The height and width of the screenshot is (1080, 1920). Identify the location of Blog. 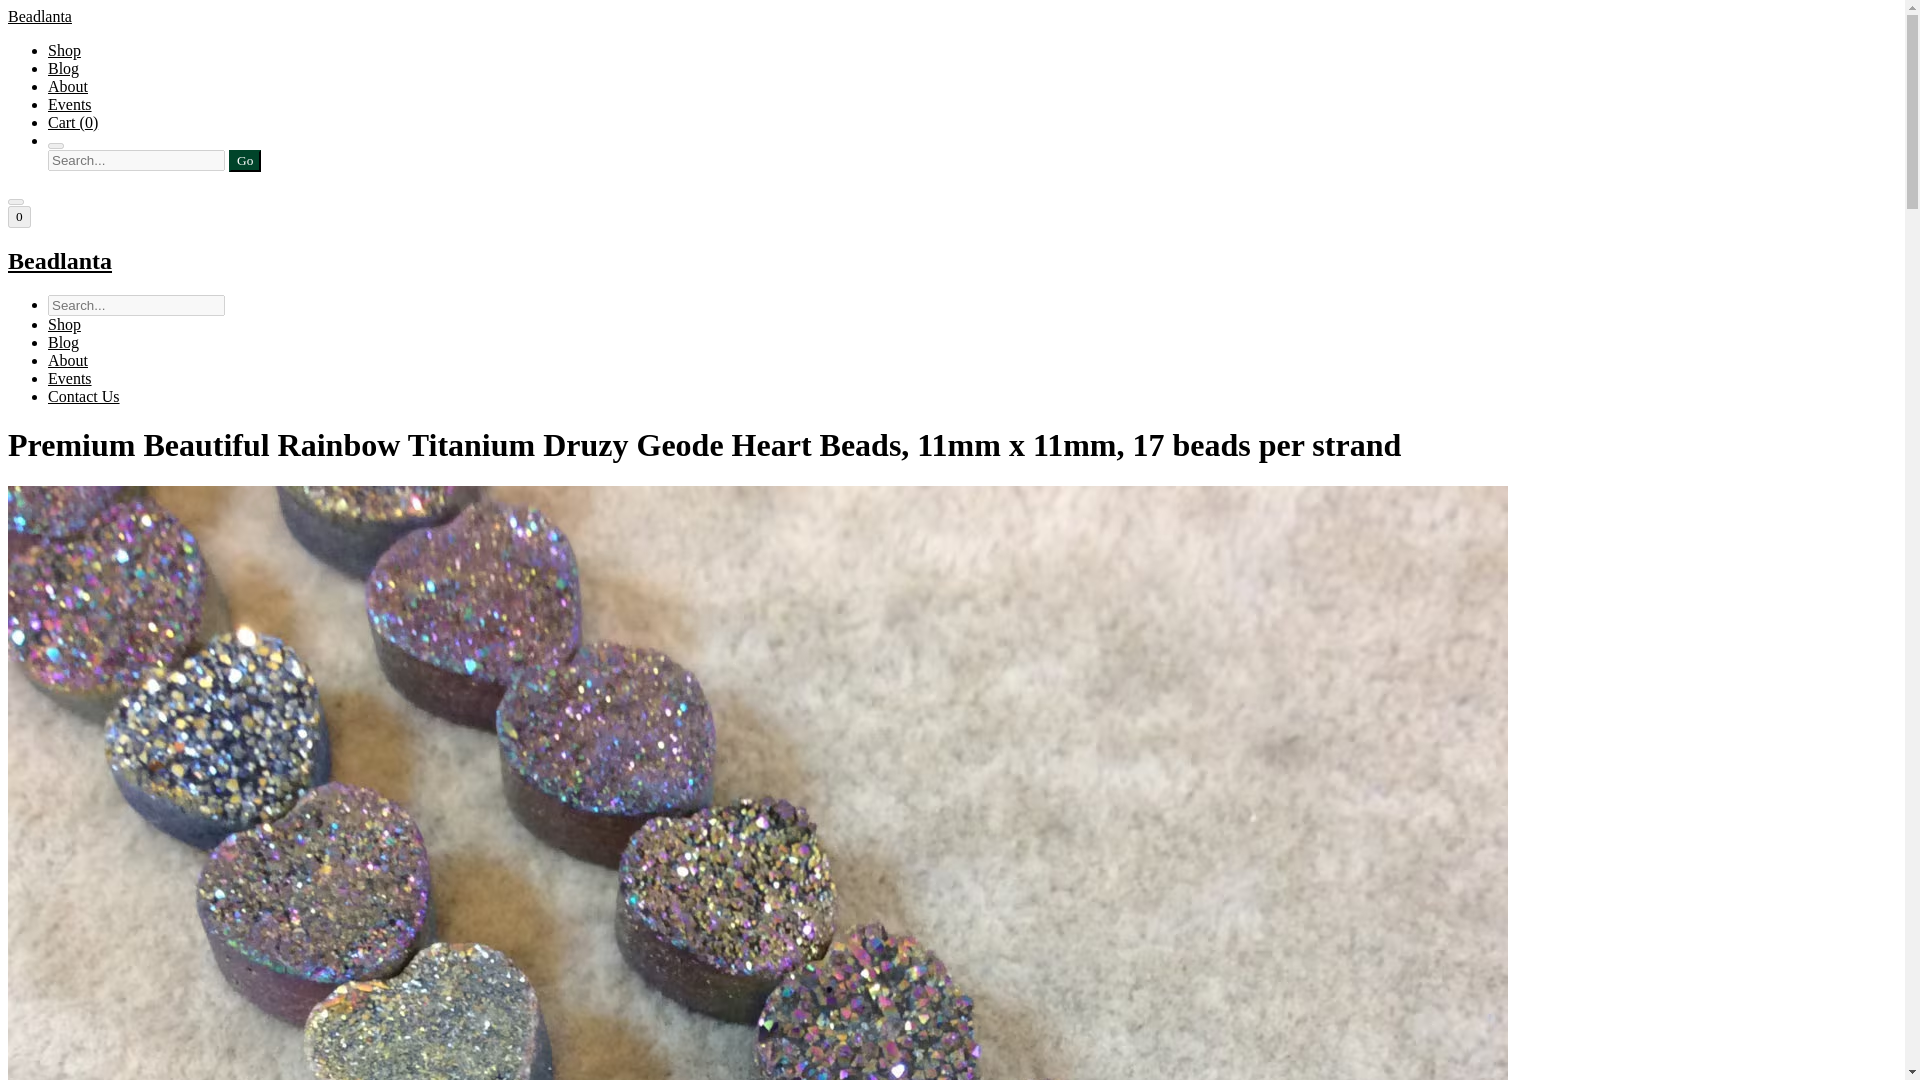
(63, 68).